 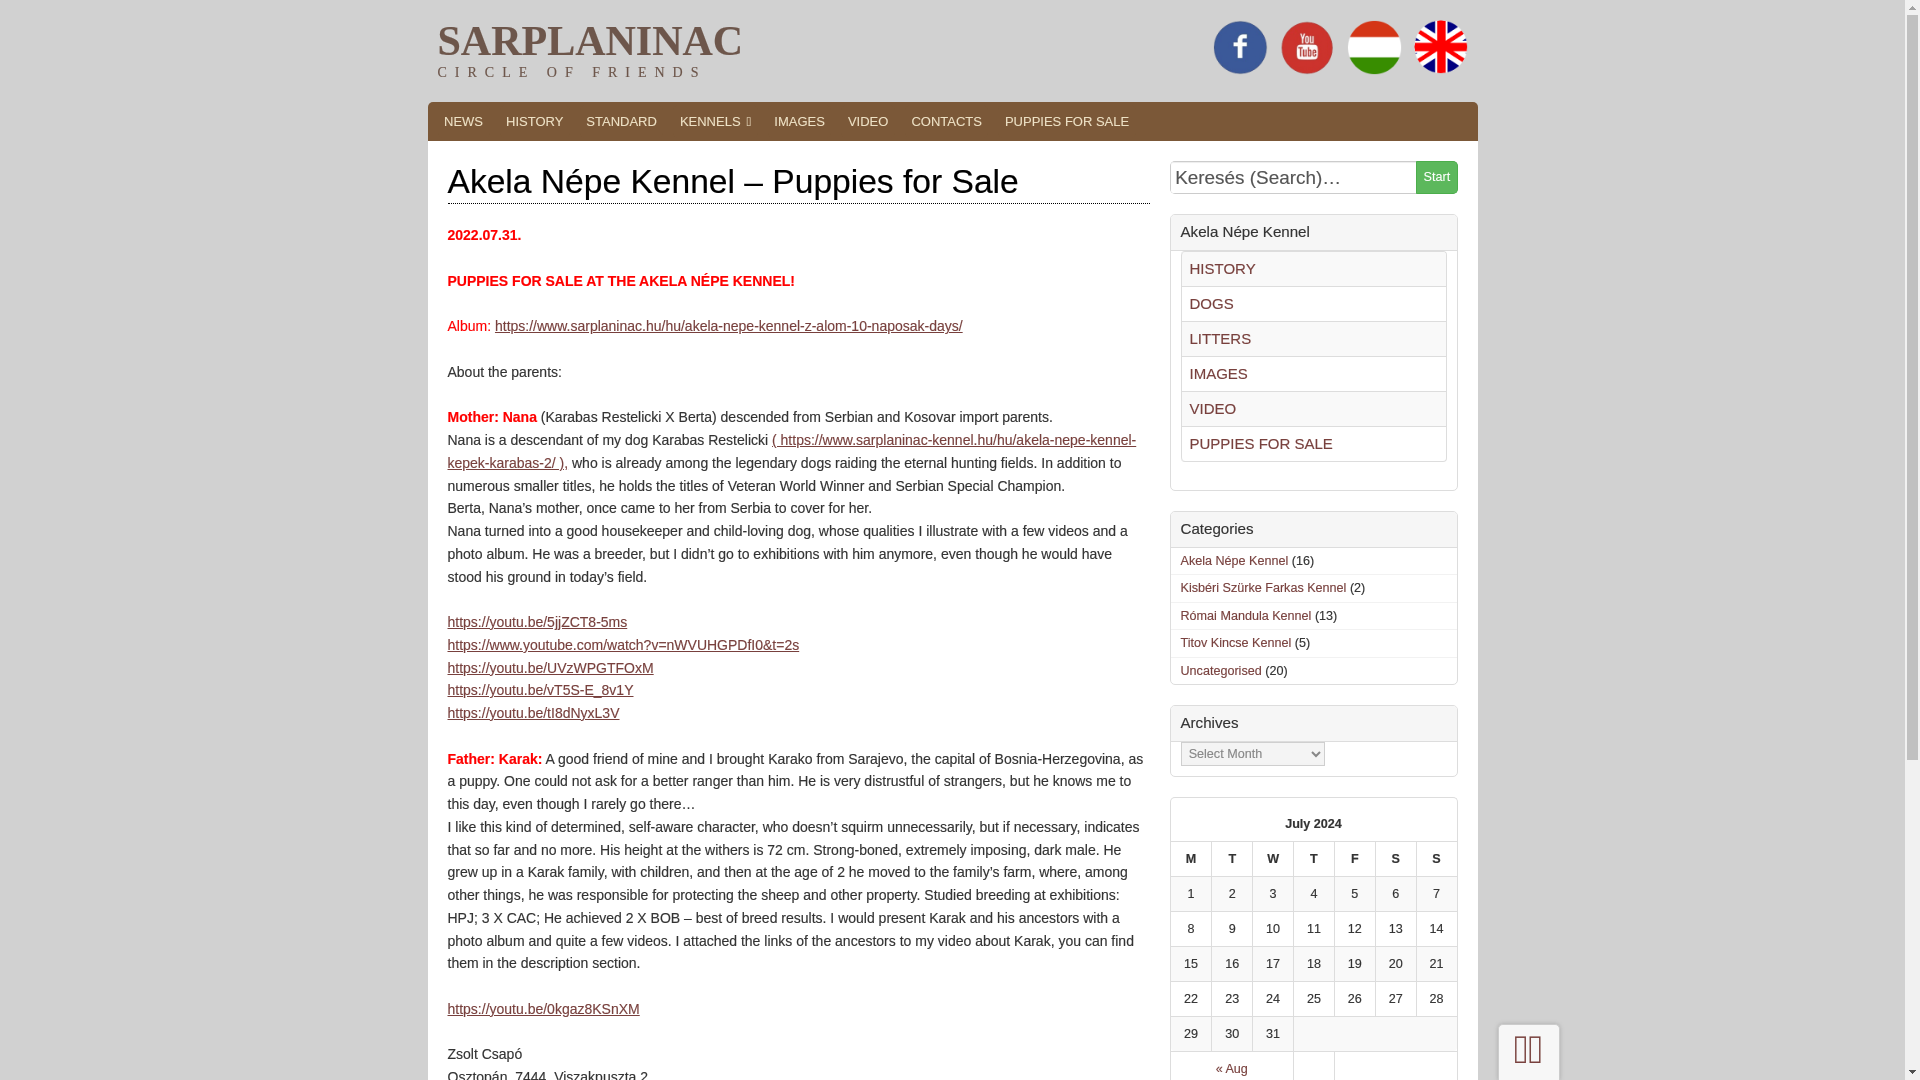 What do you see at coordinates (1436, 177) in the screenshot?
I see `Start` at bounding box center [1436, 177].